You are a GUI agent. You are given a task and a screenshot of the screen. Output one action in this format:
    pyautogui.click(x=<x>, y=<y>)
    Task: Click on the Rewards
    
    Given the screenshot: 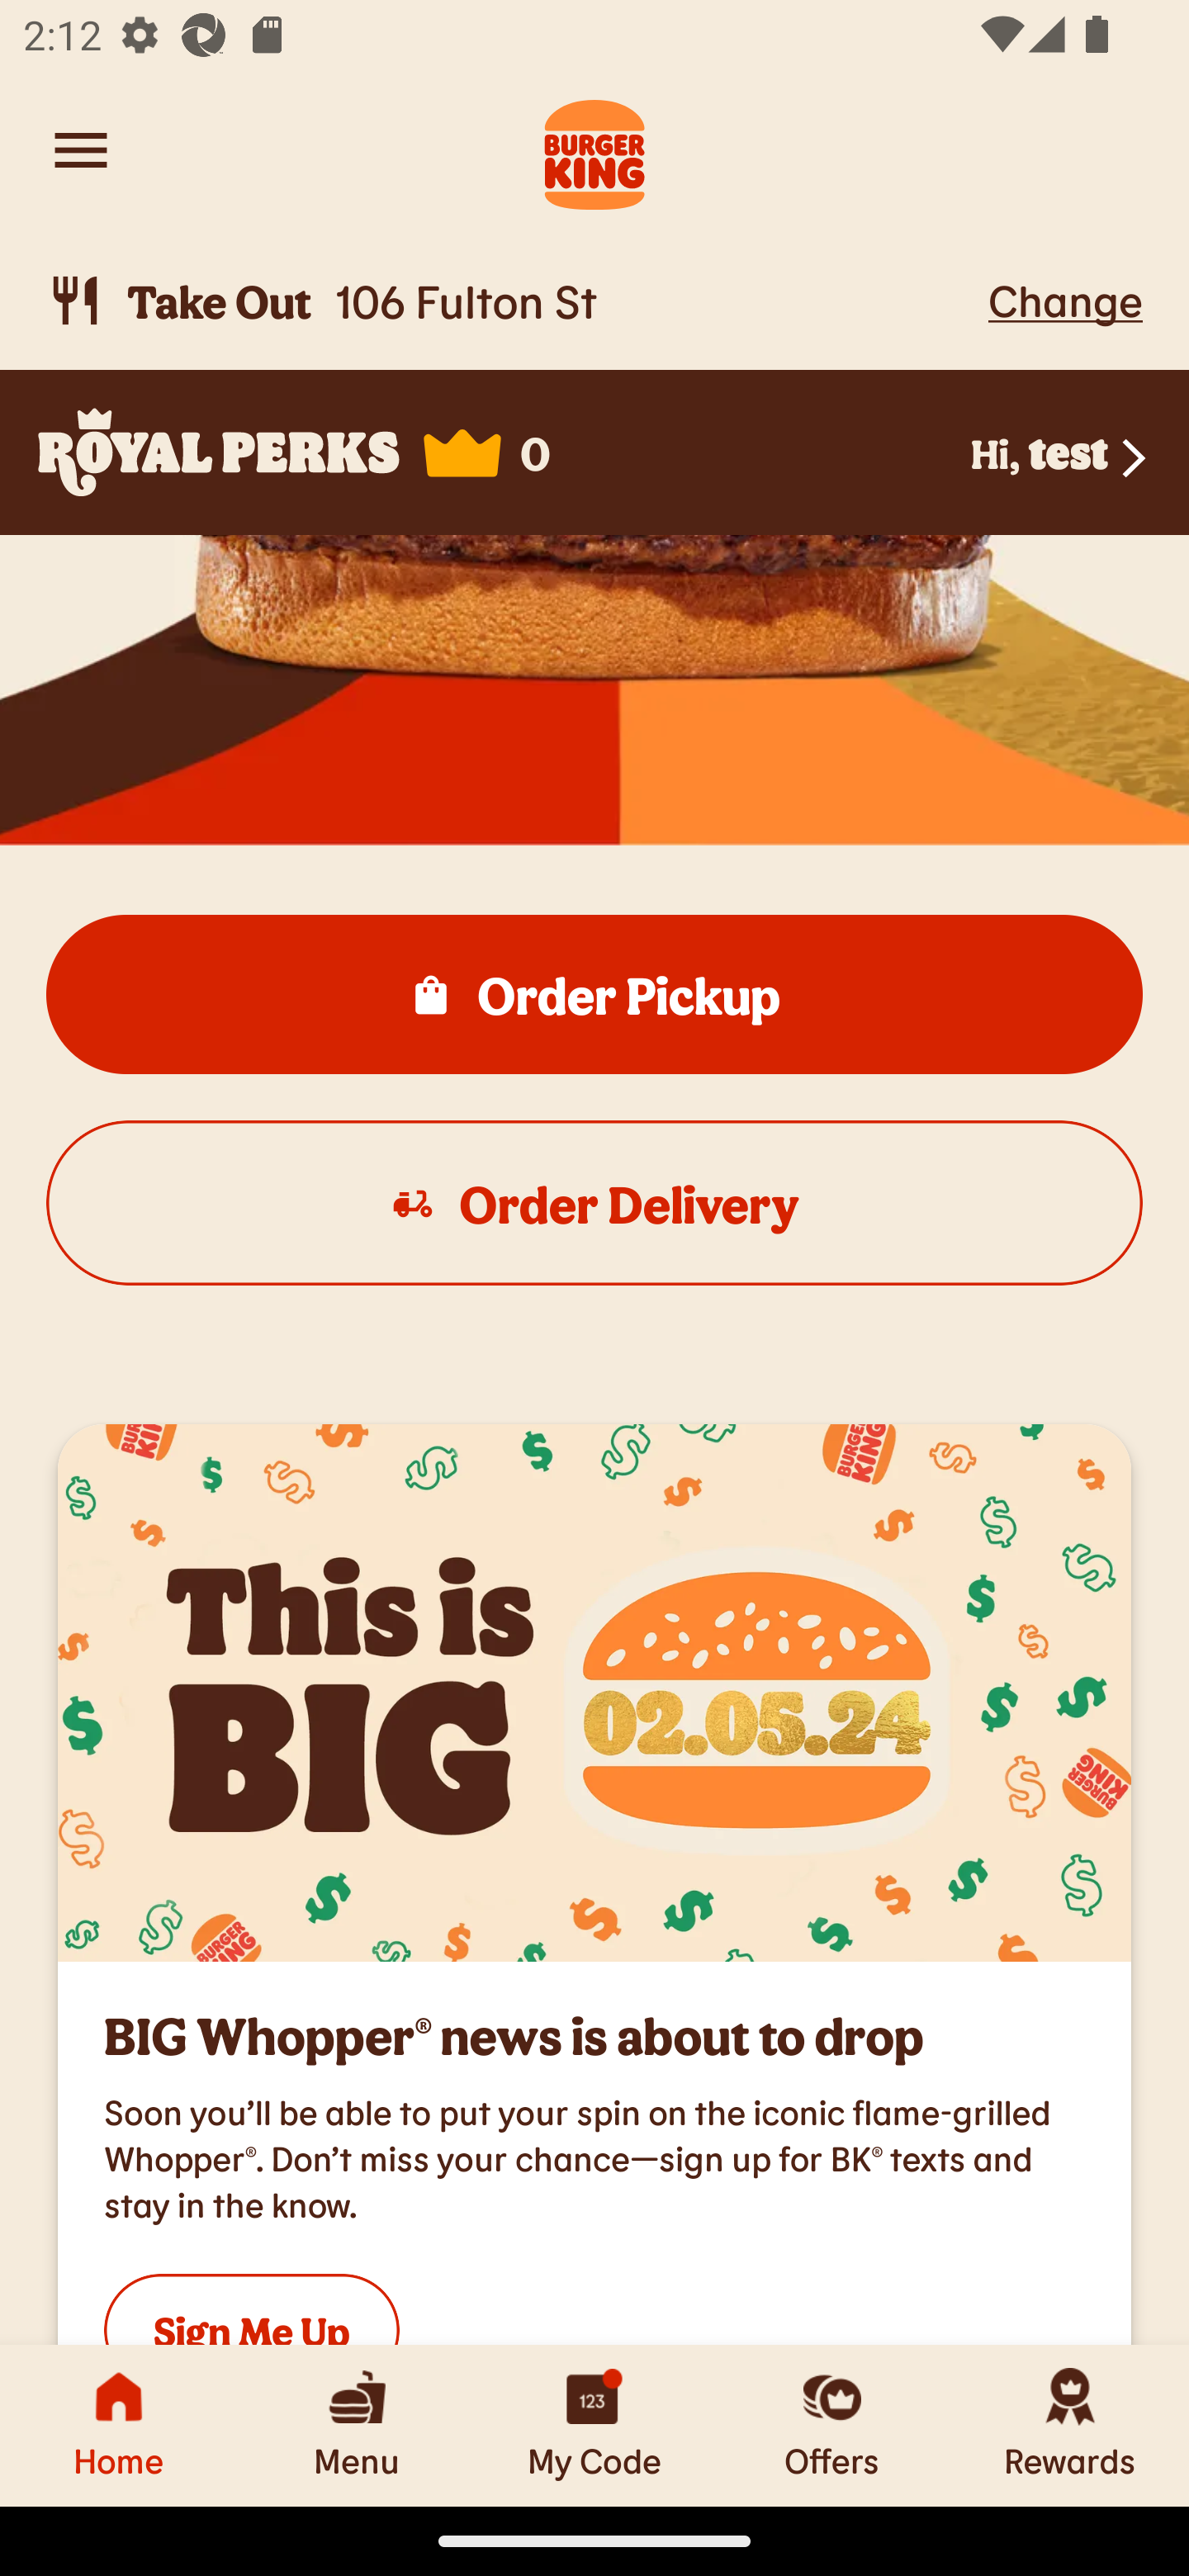 What is the action you would take?
    pyautogui.click(x=1070, y=2425)
    